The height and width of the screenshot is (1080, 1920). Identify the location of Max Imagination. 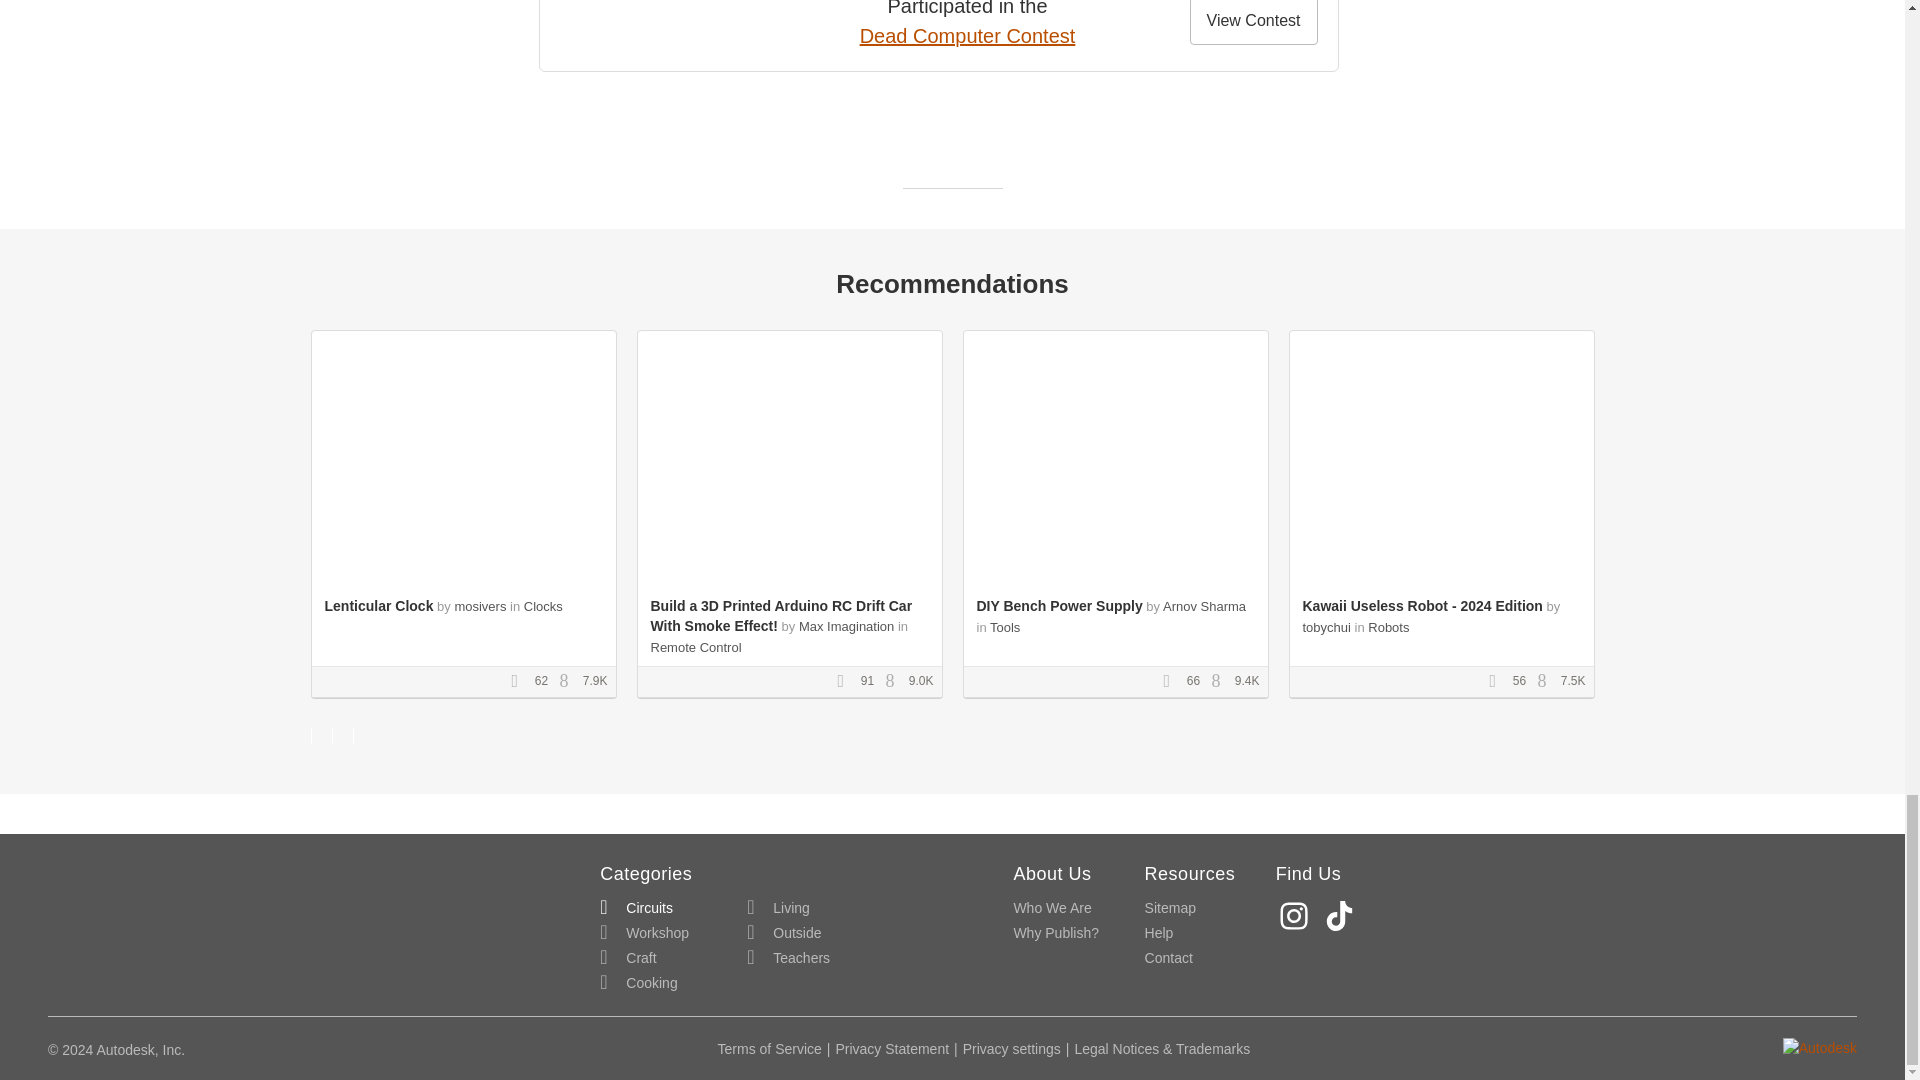
(846, 626).